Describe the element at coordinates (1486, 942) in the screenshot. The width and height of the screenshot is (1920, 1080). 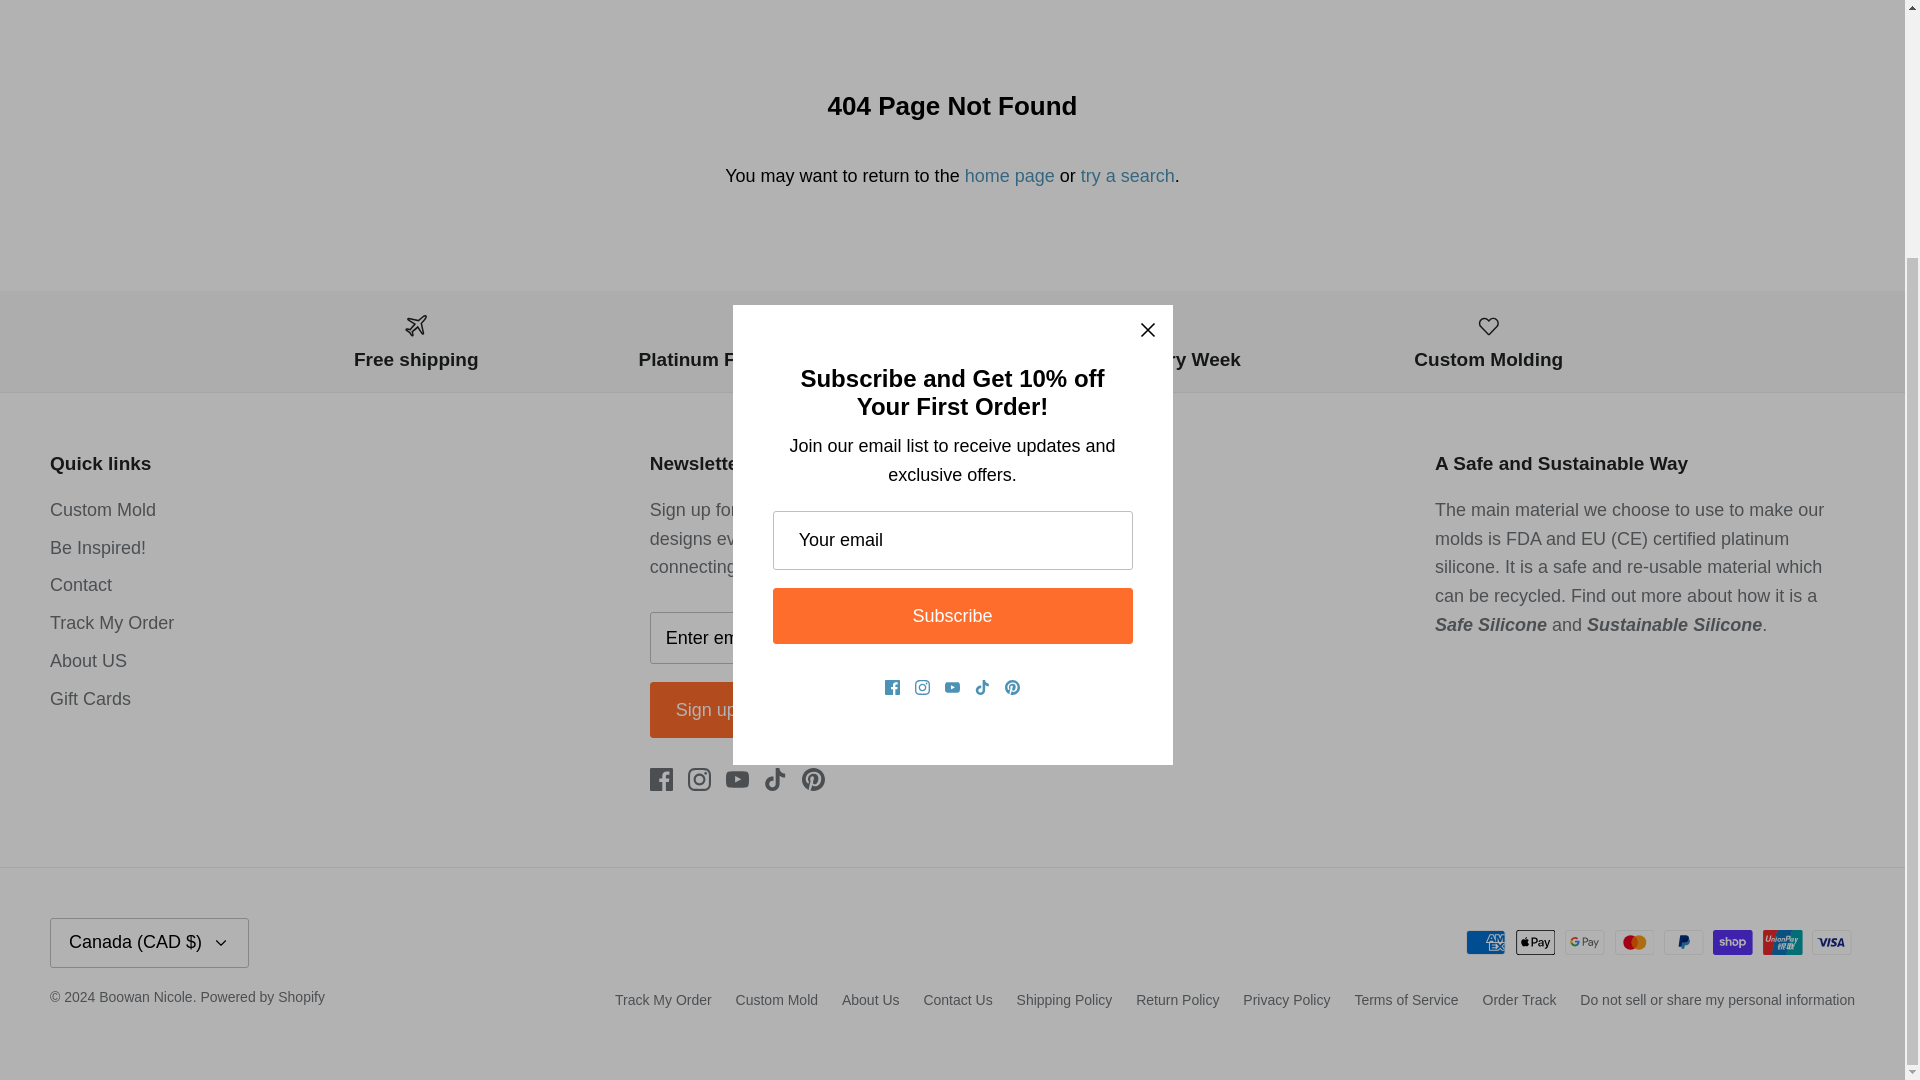
I see `American Express` at that location.